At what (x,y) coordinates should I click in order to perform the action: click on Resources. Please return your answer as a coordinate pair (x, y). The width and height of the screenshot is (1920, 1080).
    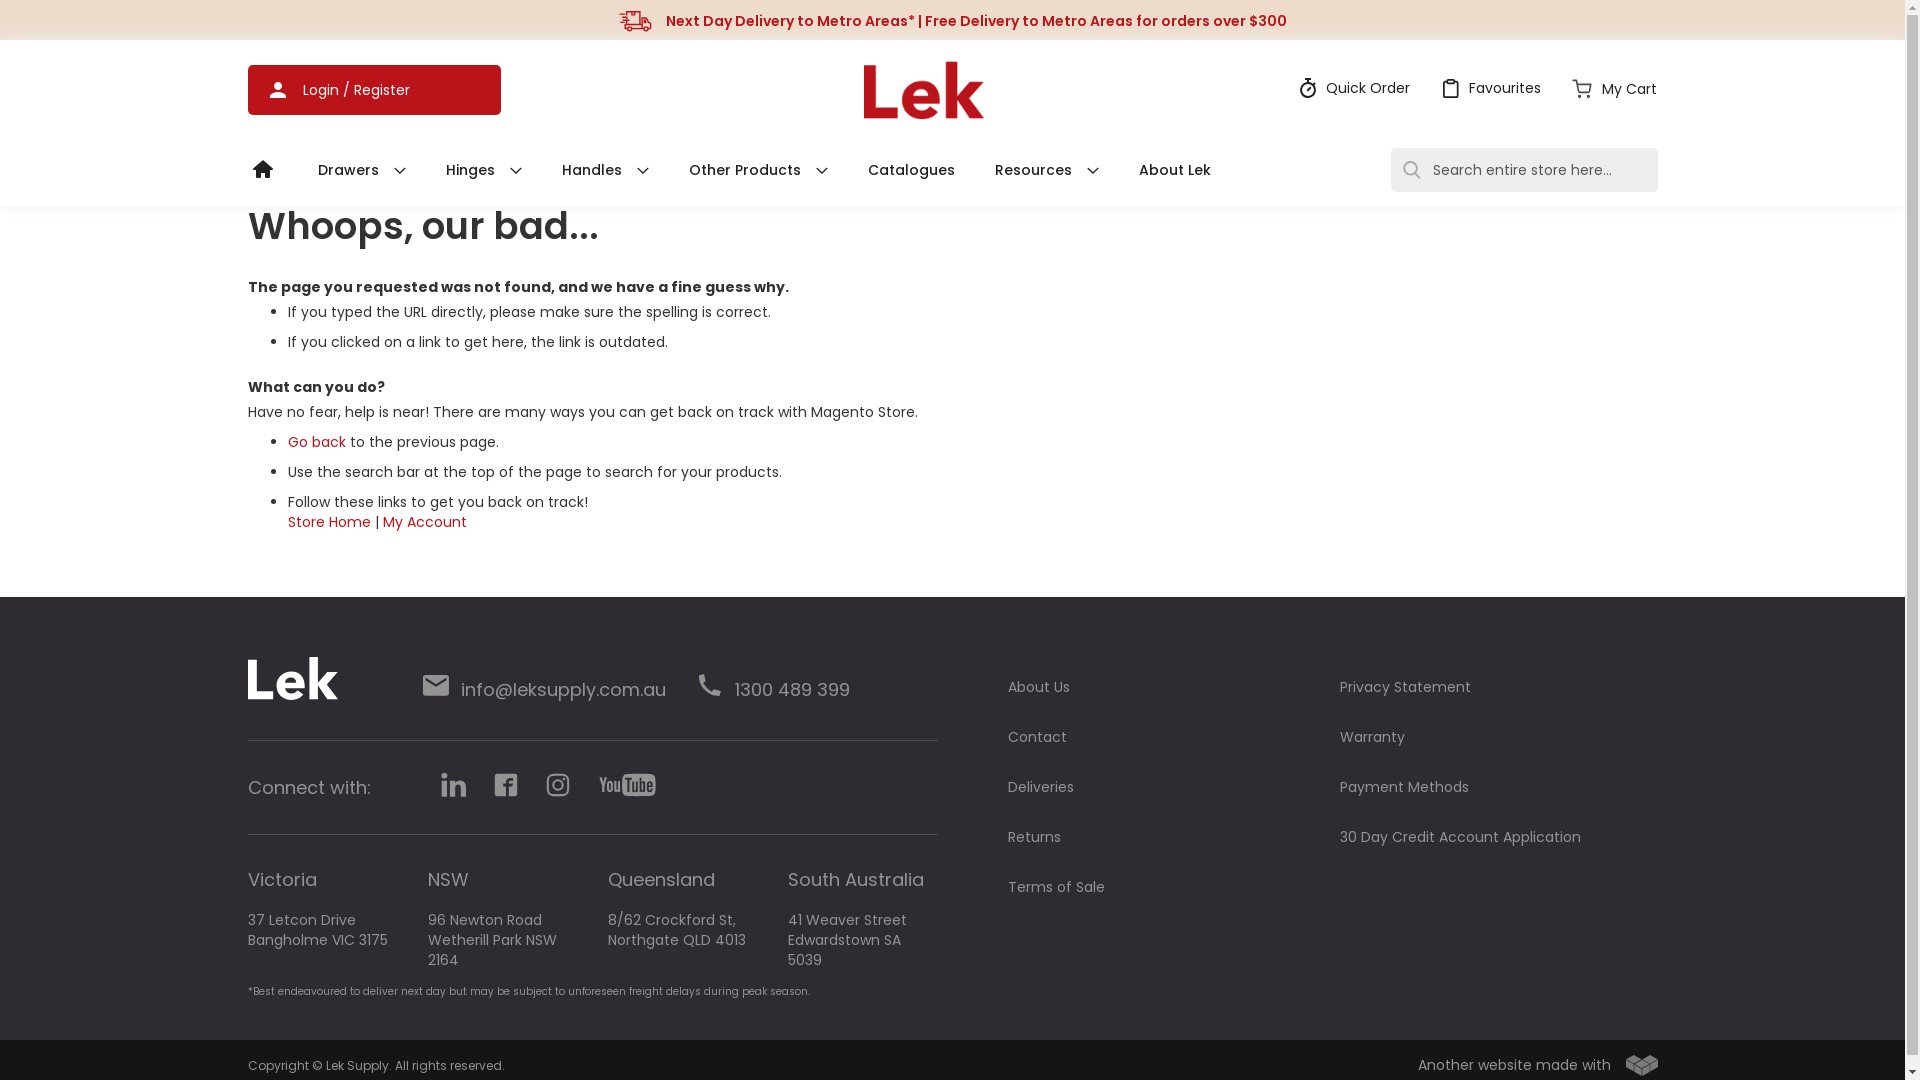
    Looking at the image, I should click on (1046, 170).